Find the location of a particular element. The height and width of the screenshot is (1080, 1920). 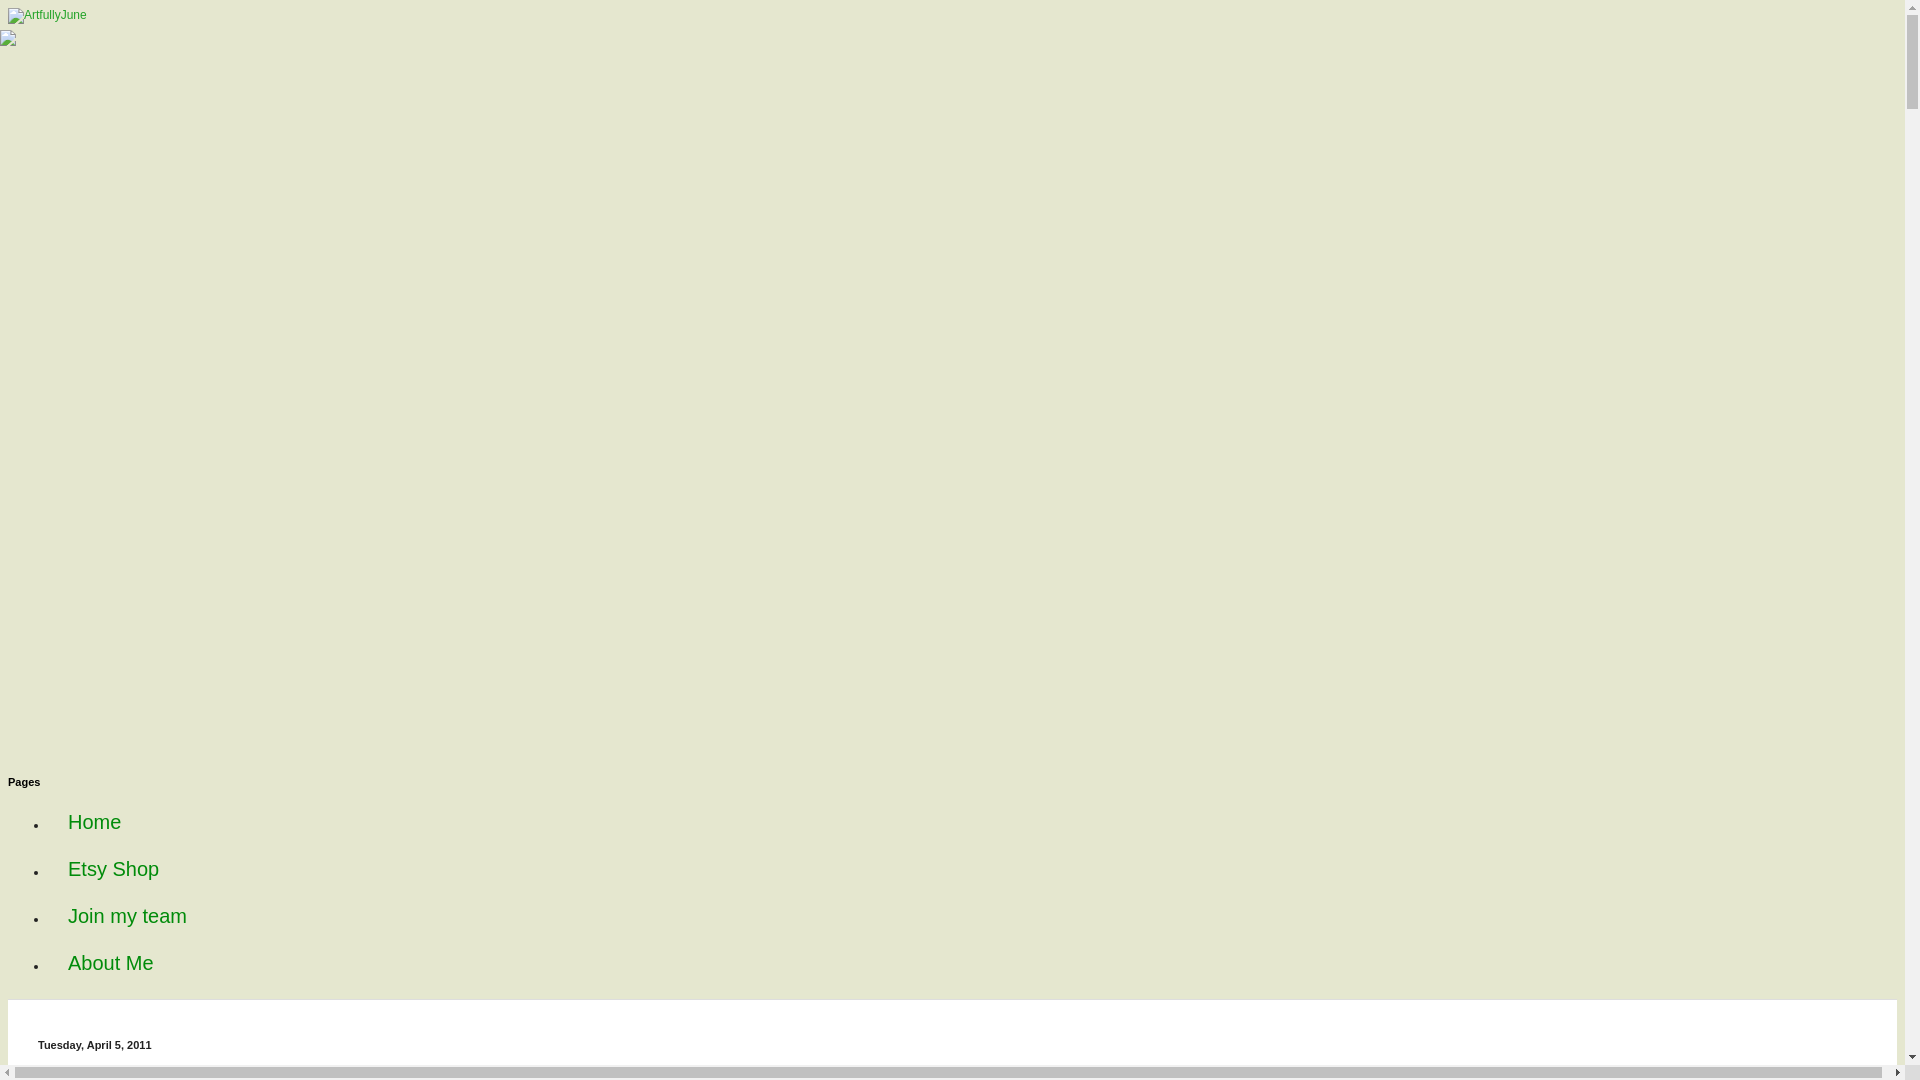

About Me is located at coordinates (111, 963).